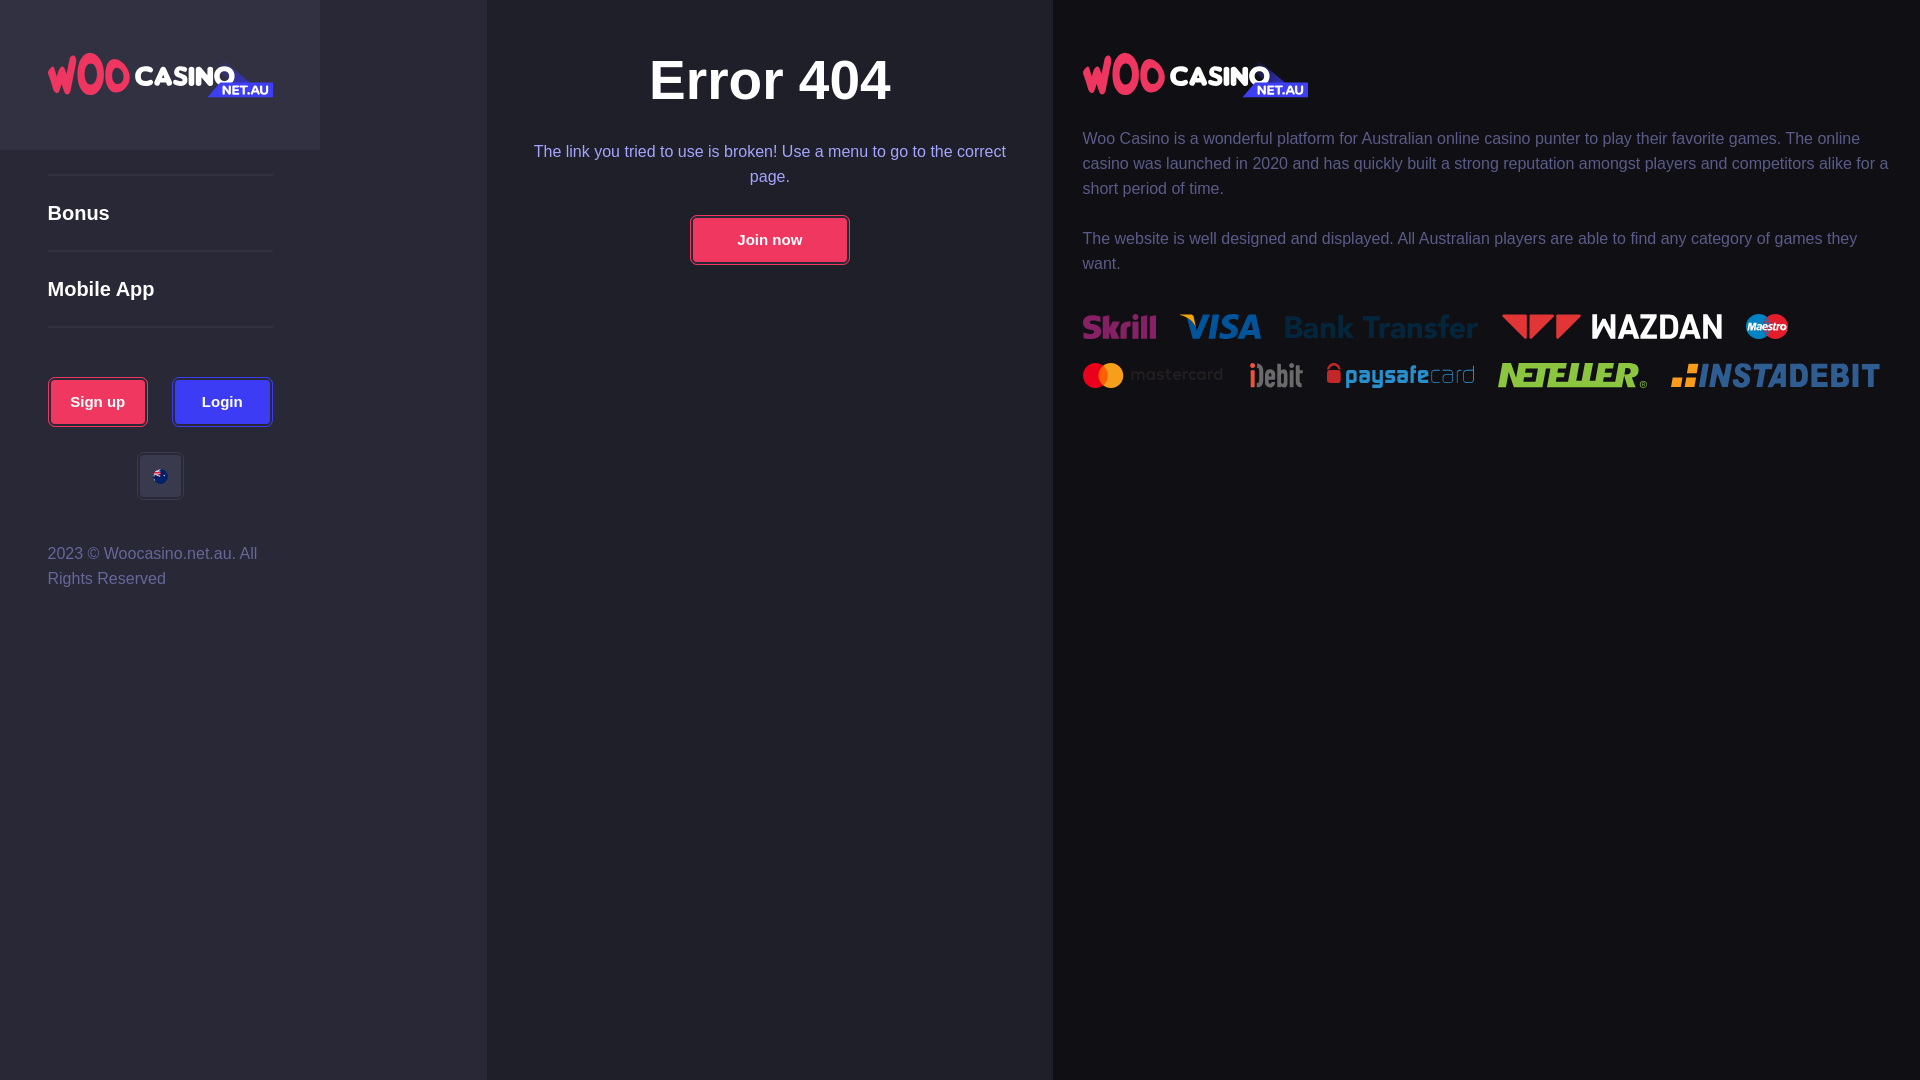  Describe the element at coordinates (79, 213) in the screenshot. I see `Bonus` at that location.